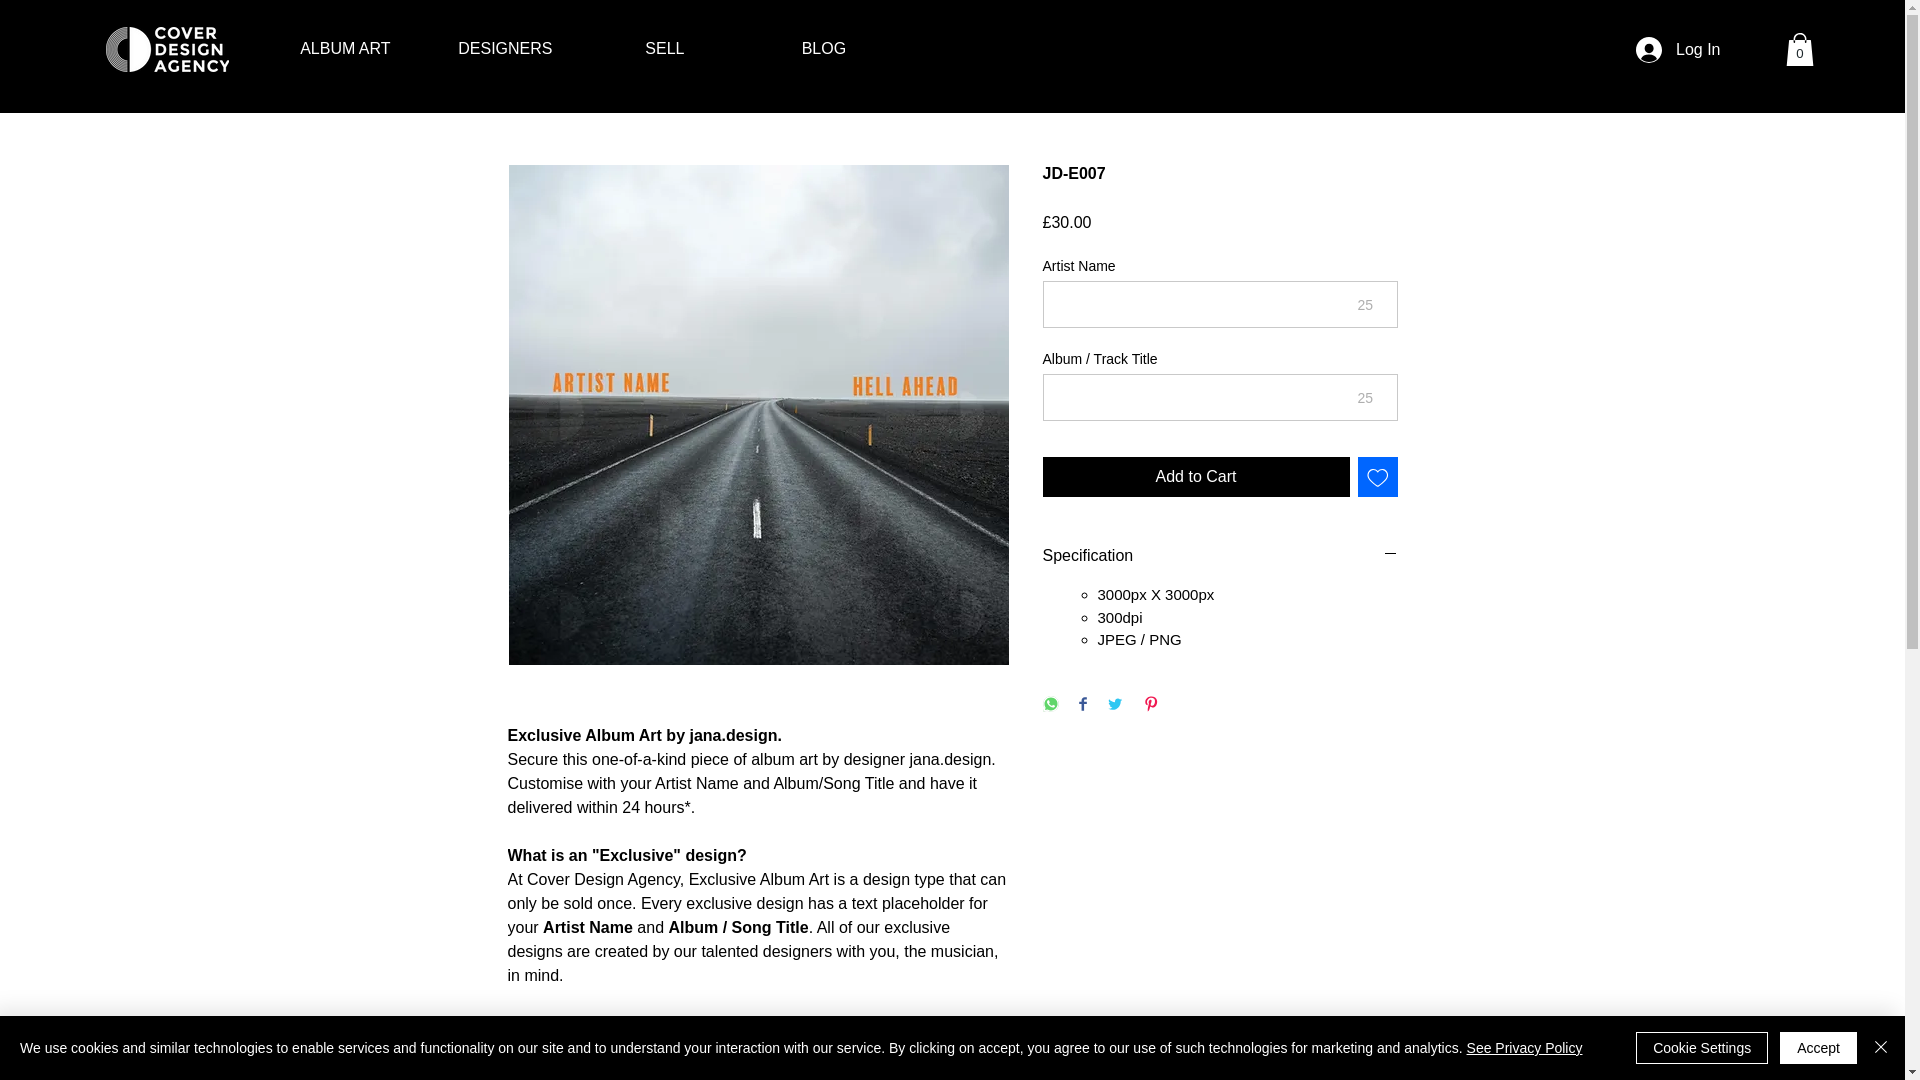 Image resolution: width=1920 pixels, height=1080 pixels. I want to click on See Privacy Policy, so click(1524, 1048).